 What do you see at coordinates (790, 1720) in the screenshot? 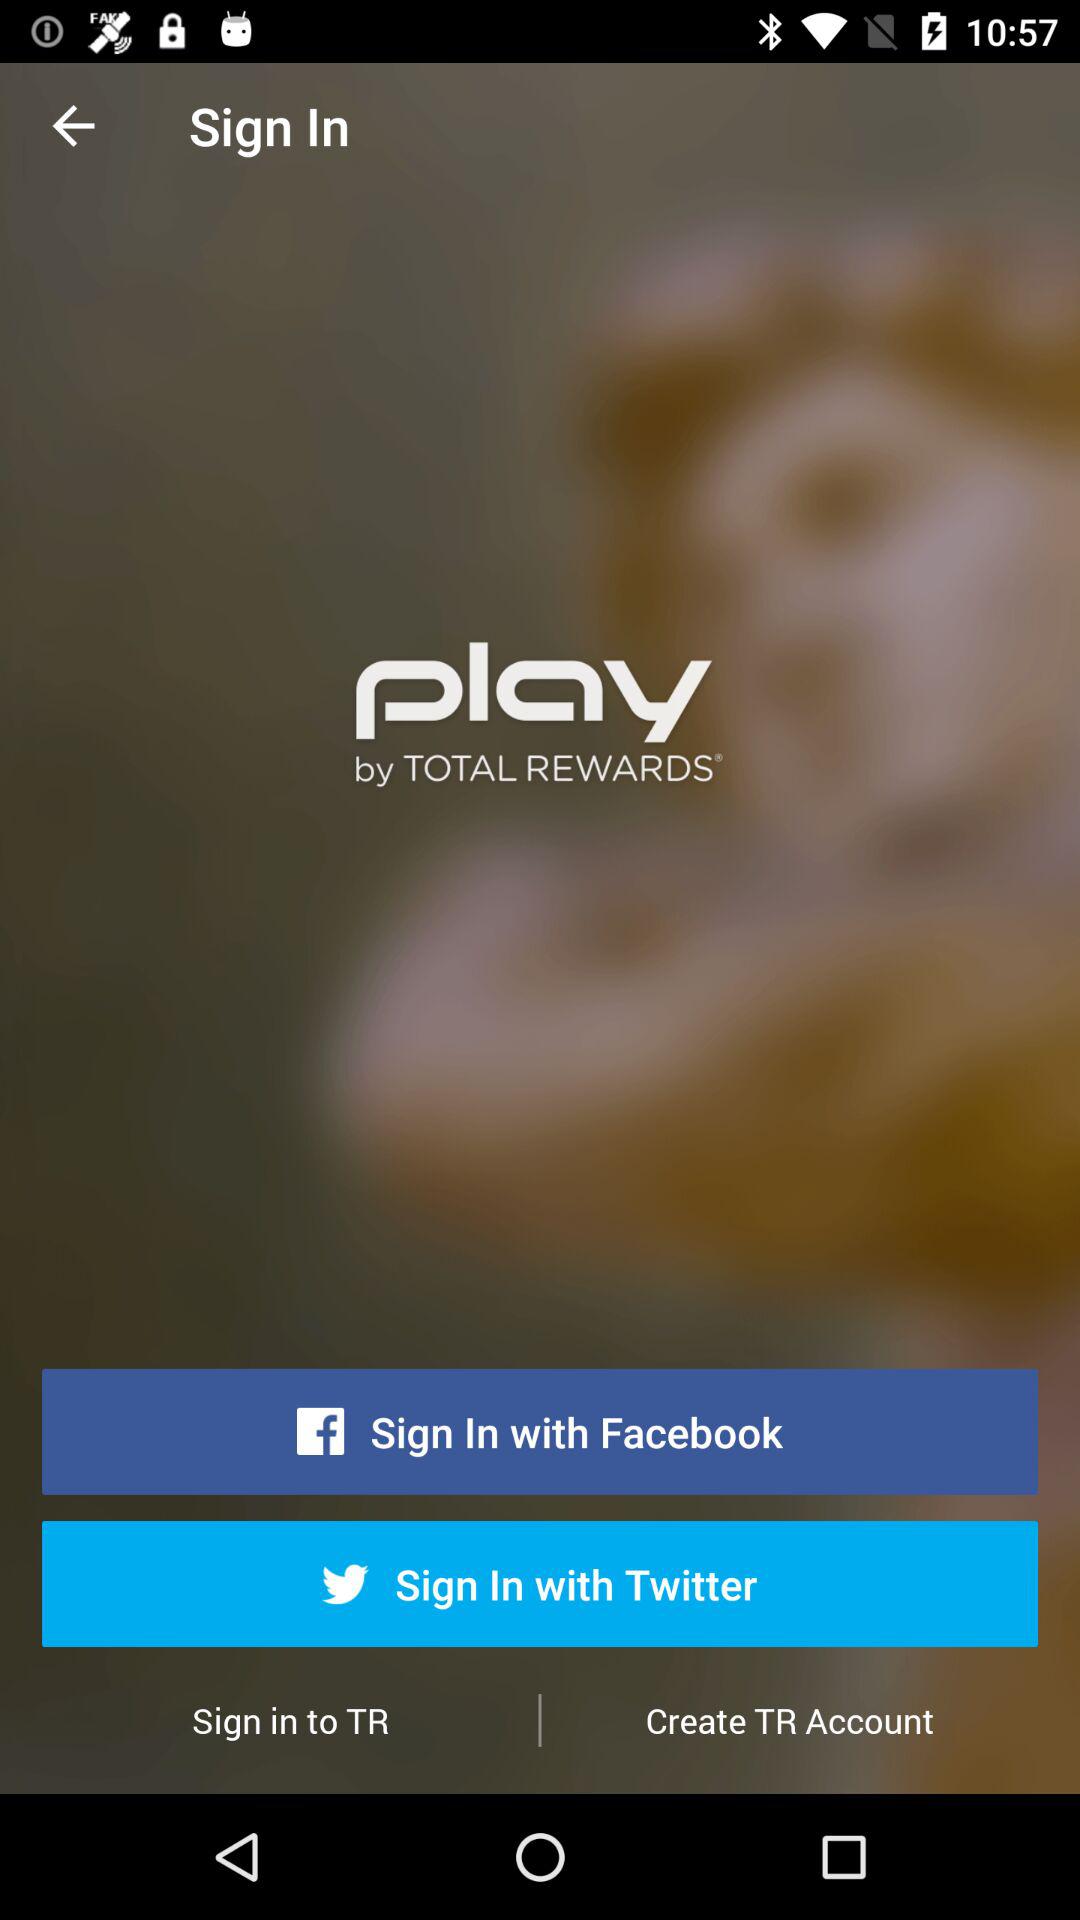
I see `jump until create tr account item` at bounding box center [790, 1720].